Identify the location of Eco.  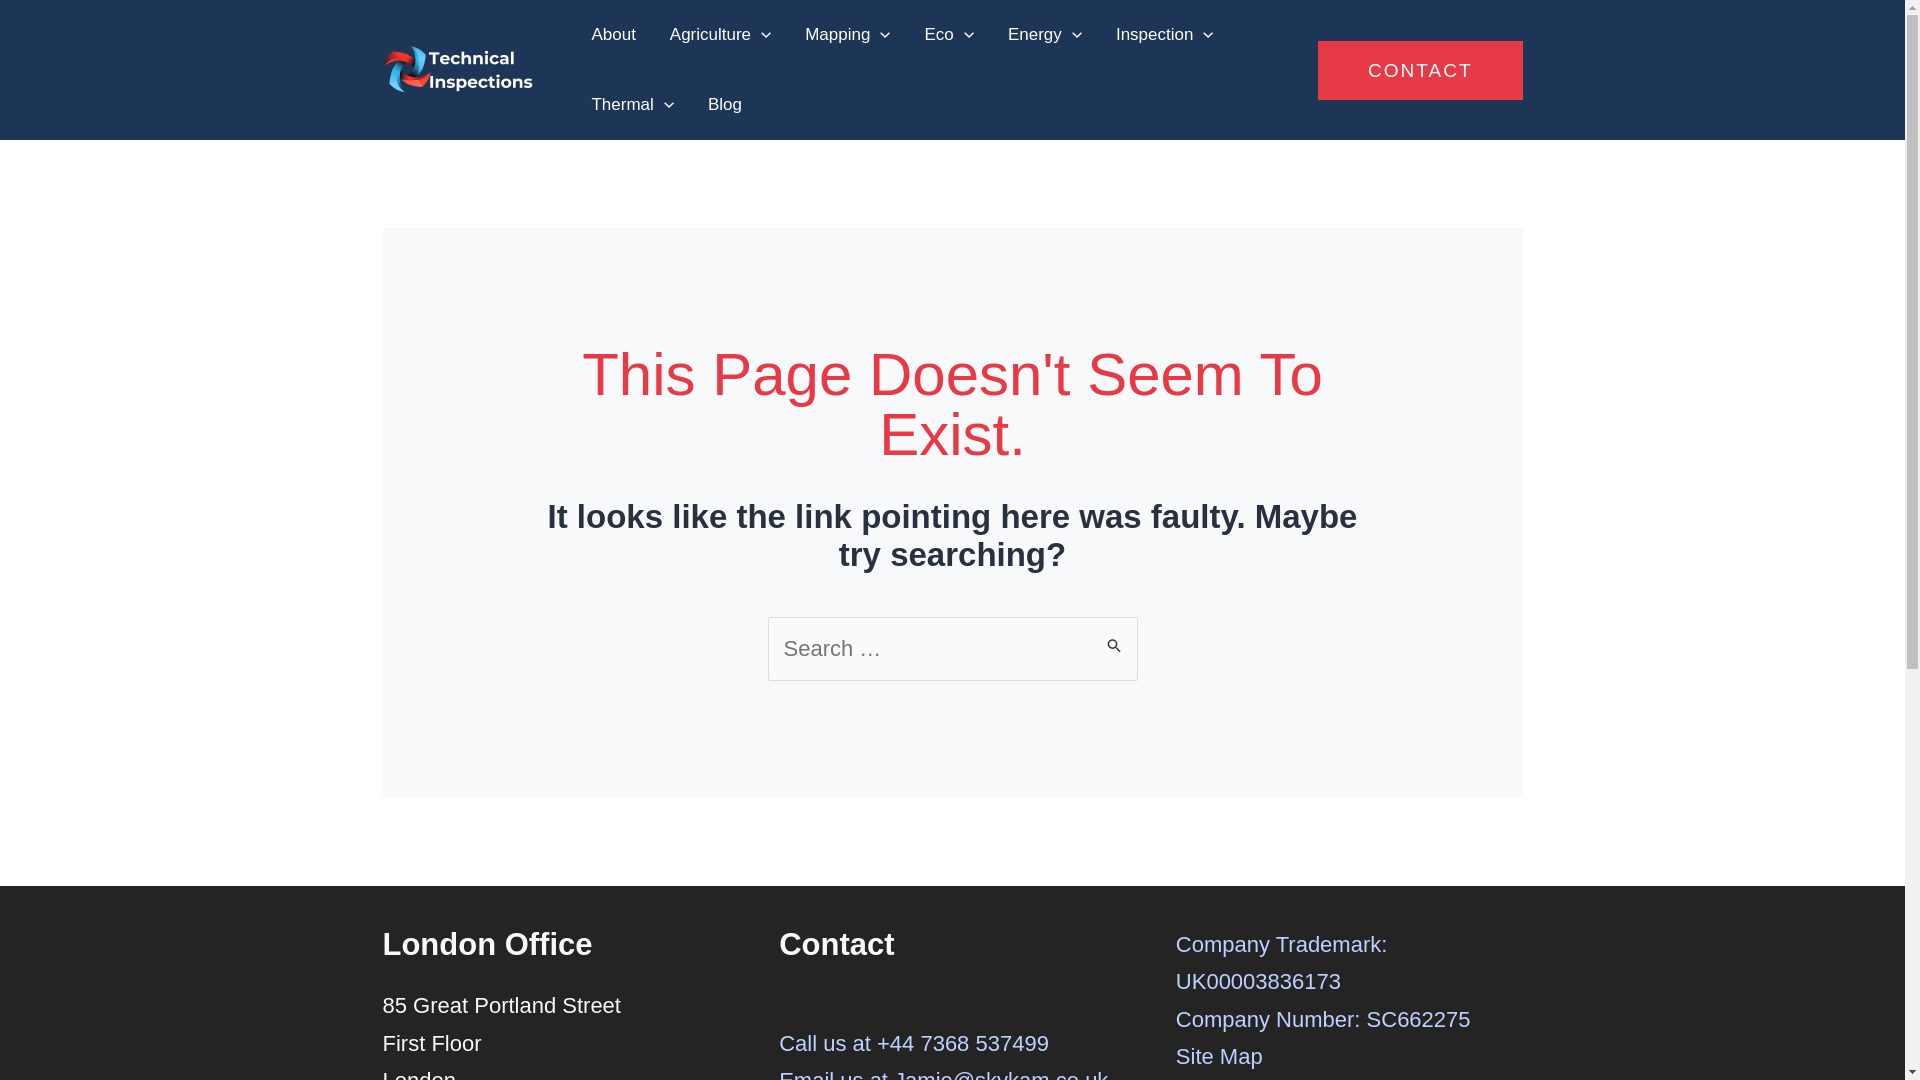
(949, 35).